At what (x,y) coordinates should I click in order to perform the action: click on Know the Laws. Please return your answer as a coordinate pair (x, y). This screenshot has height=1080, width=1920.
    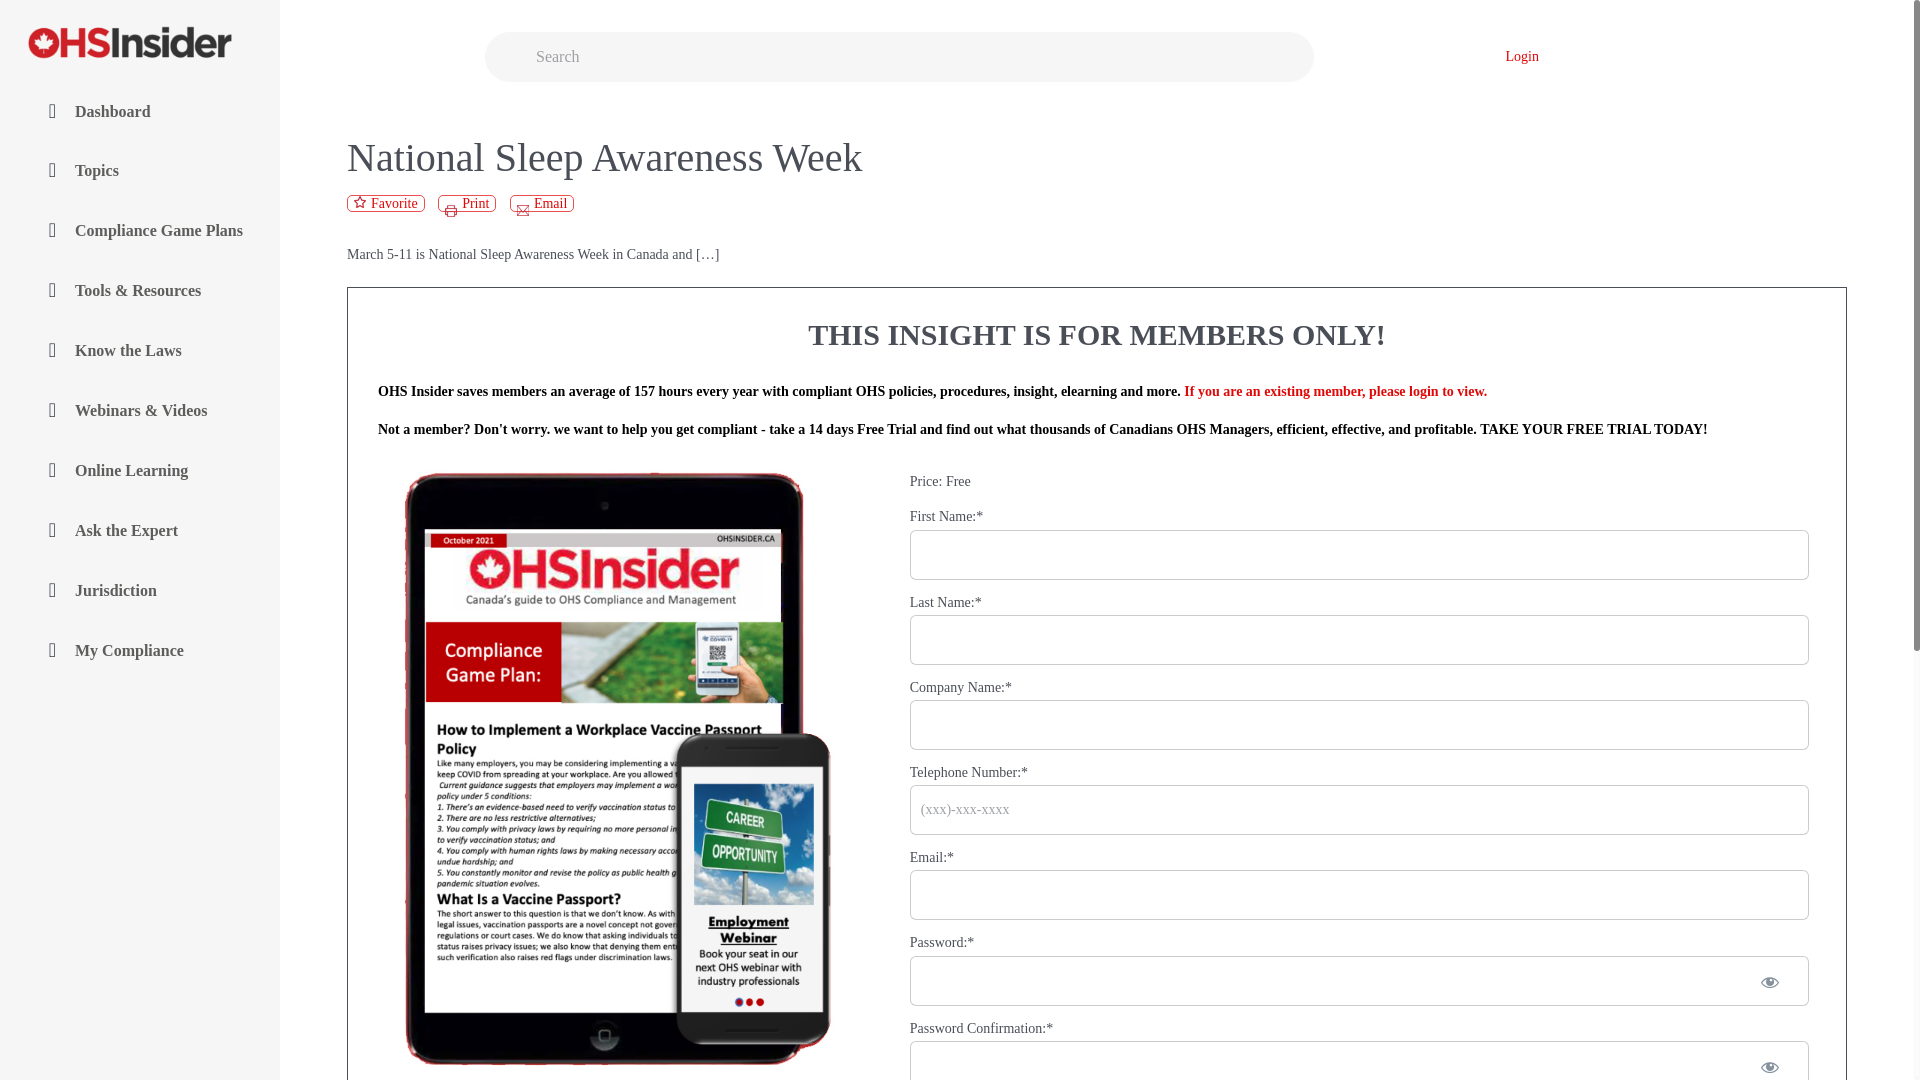
    Looking at the image, I should click on (140, 351).